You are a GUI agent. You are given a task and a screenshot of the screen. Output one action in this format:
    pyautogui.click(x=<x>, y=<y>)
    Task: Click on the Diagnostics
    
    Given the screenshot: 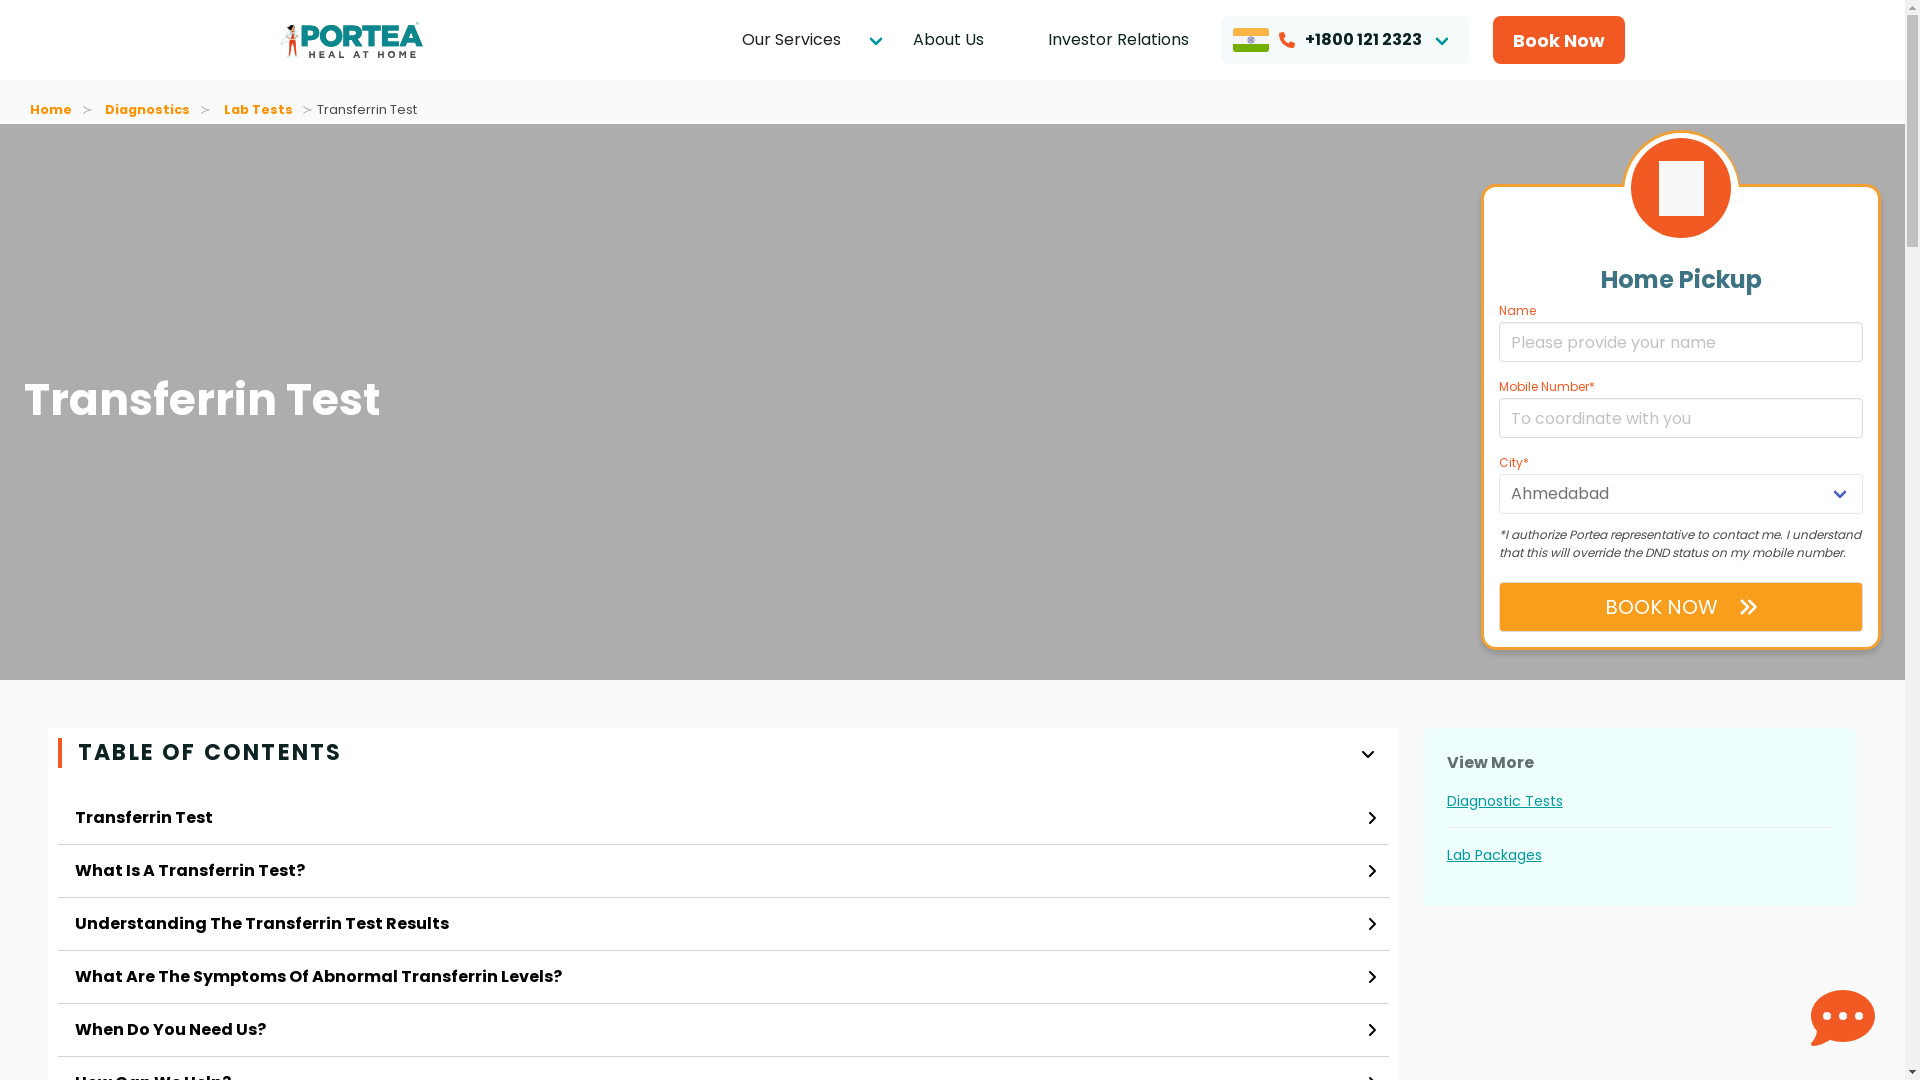 What is the action you would take?
    pyautogui.click(x=148, y=109)
    